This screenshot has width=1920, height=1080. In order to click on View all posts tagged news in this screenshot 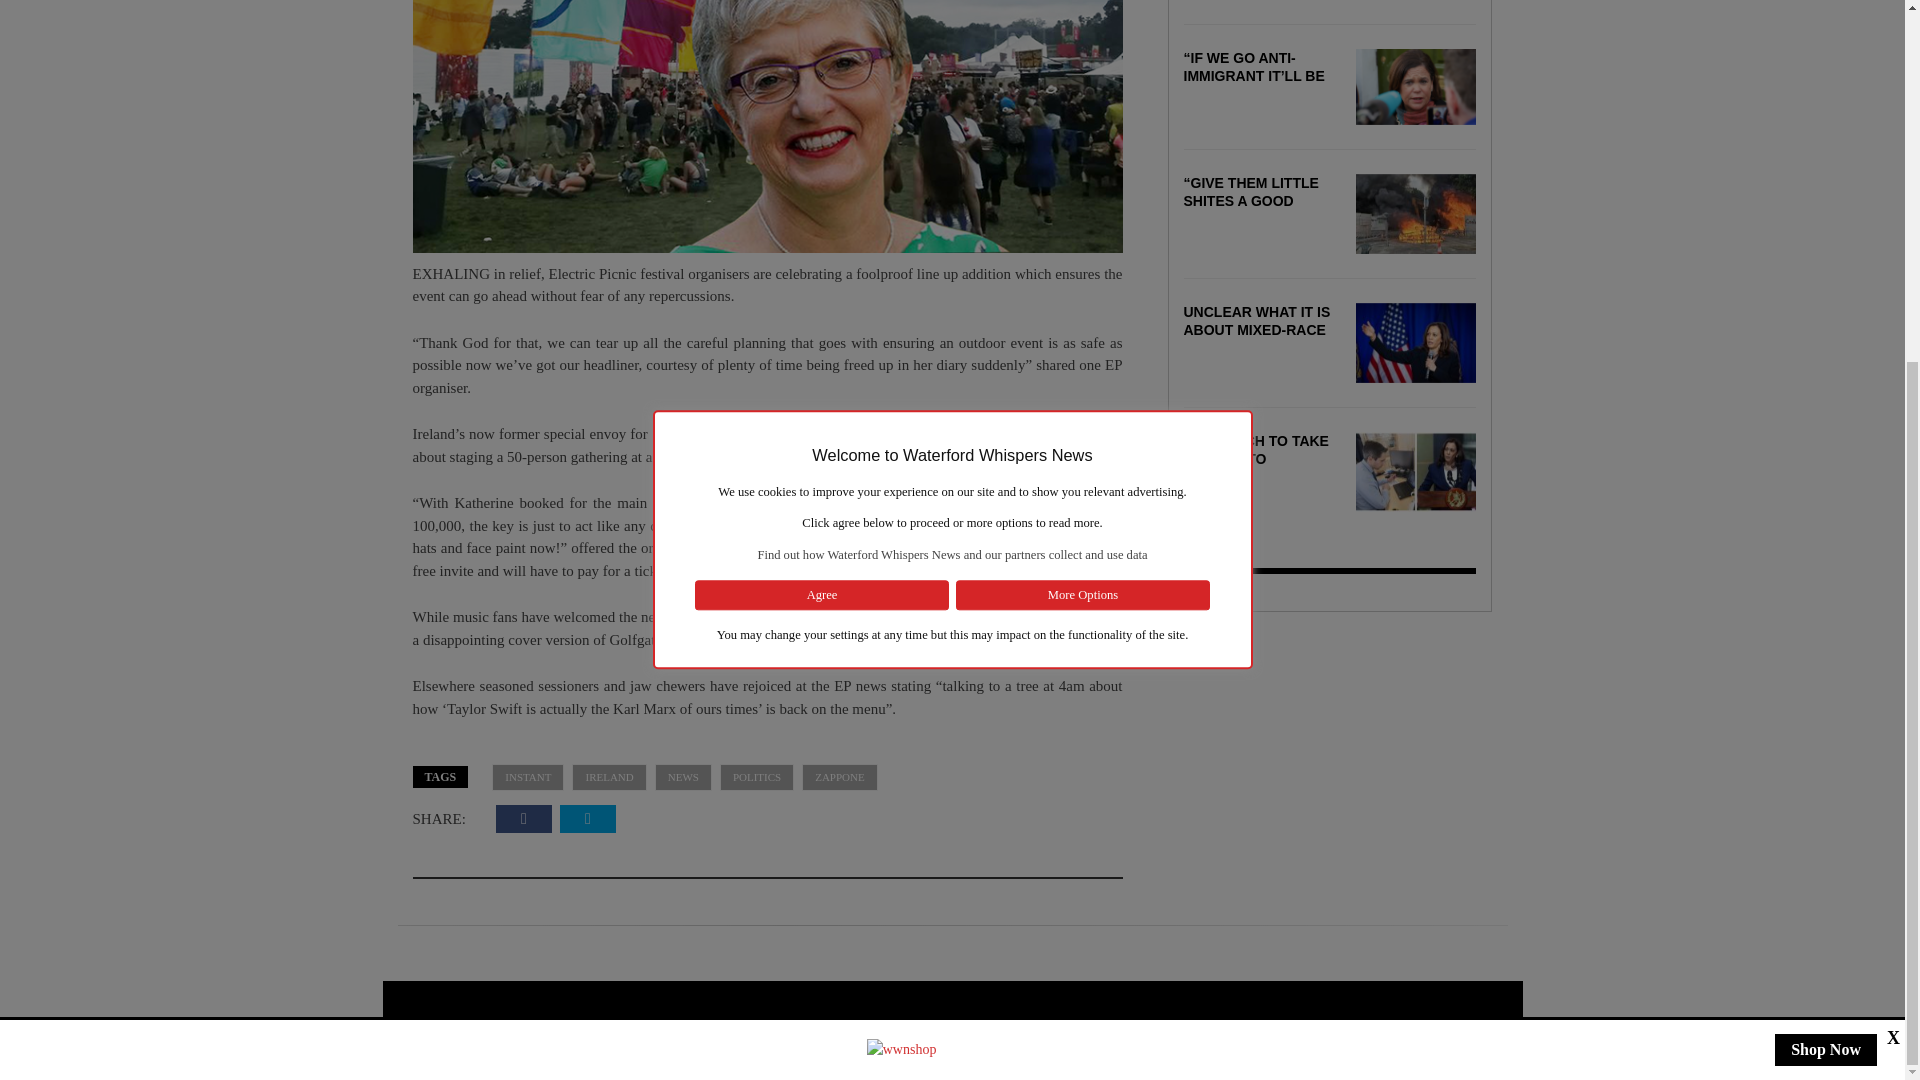, I will do `click(683, 776)`.